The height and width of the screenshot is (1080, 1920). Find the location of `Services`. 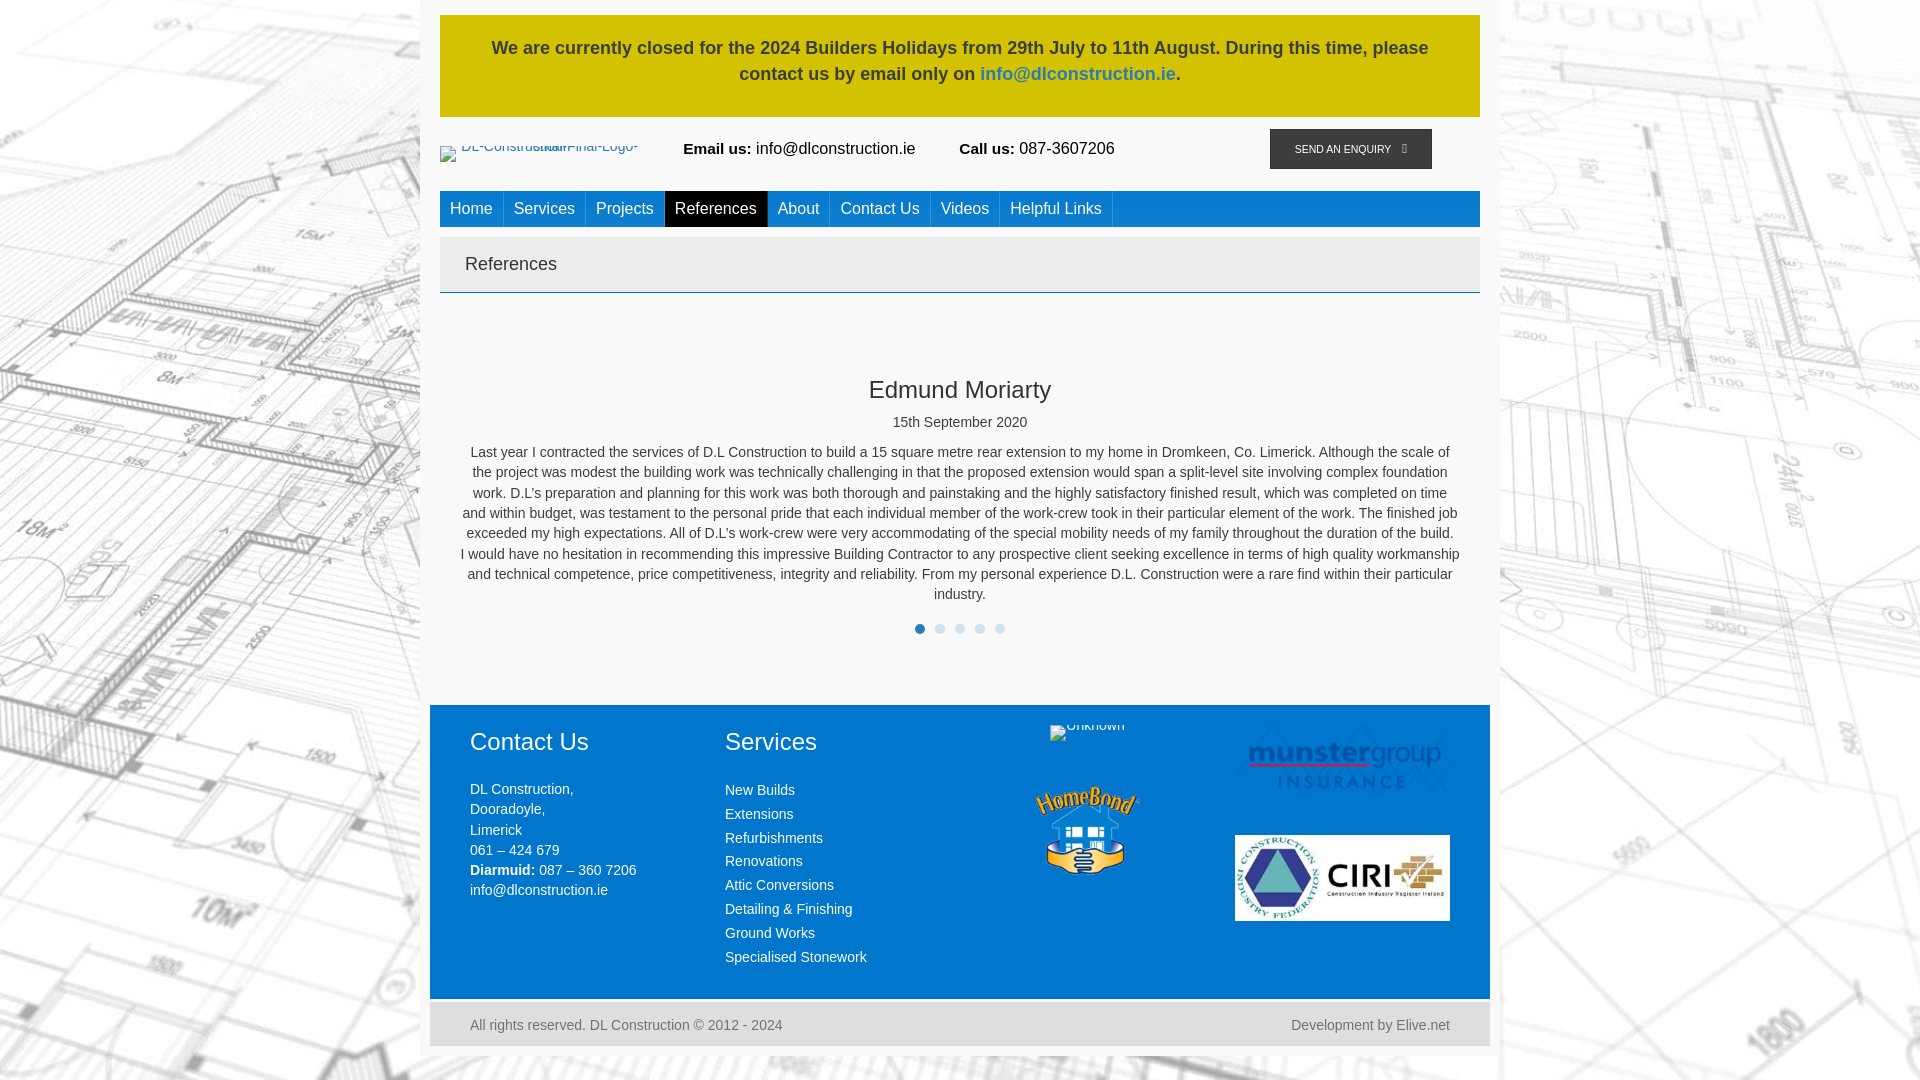

Services is located at coordinates (544, 208).